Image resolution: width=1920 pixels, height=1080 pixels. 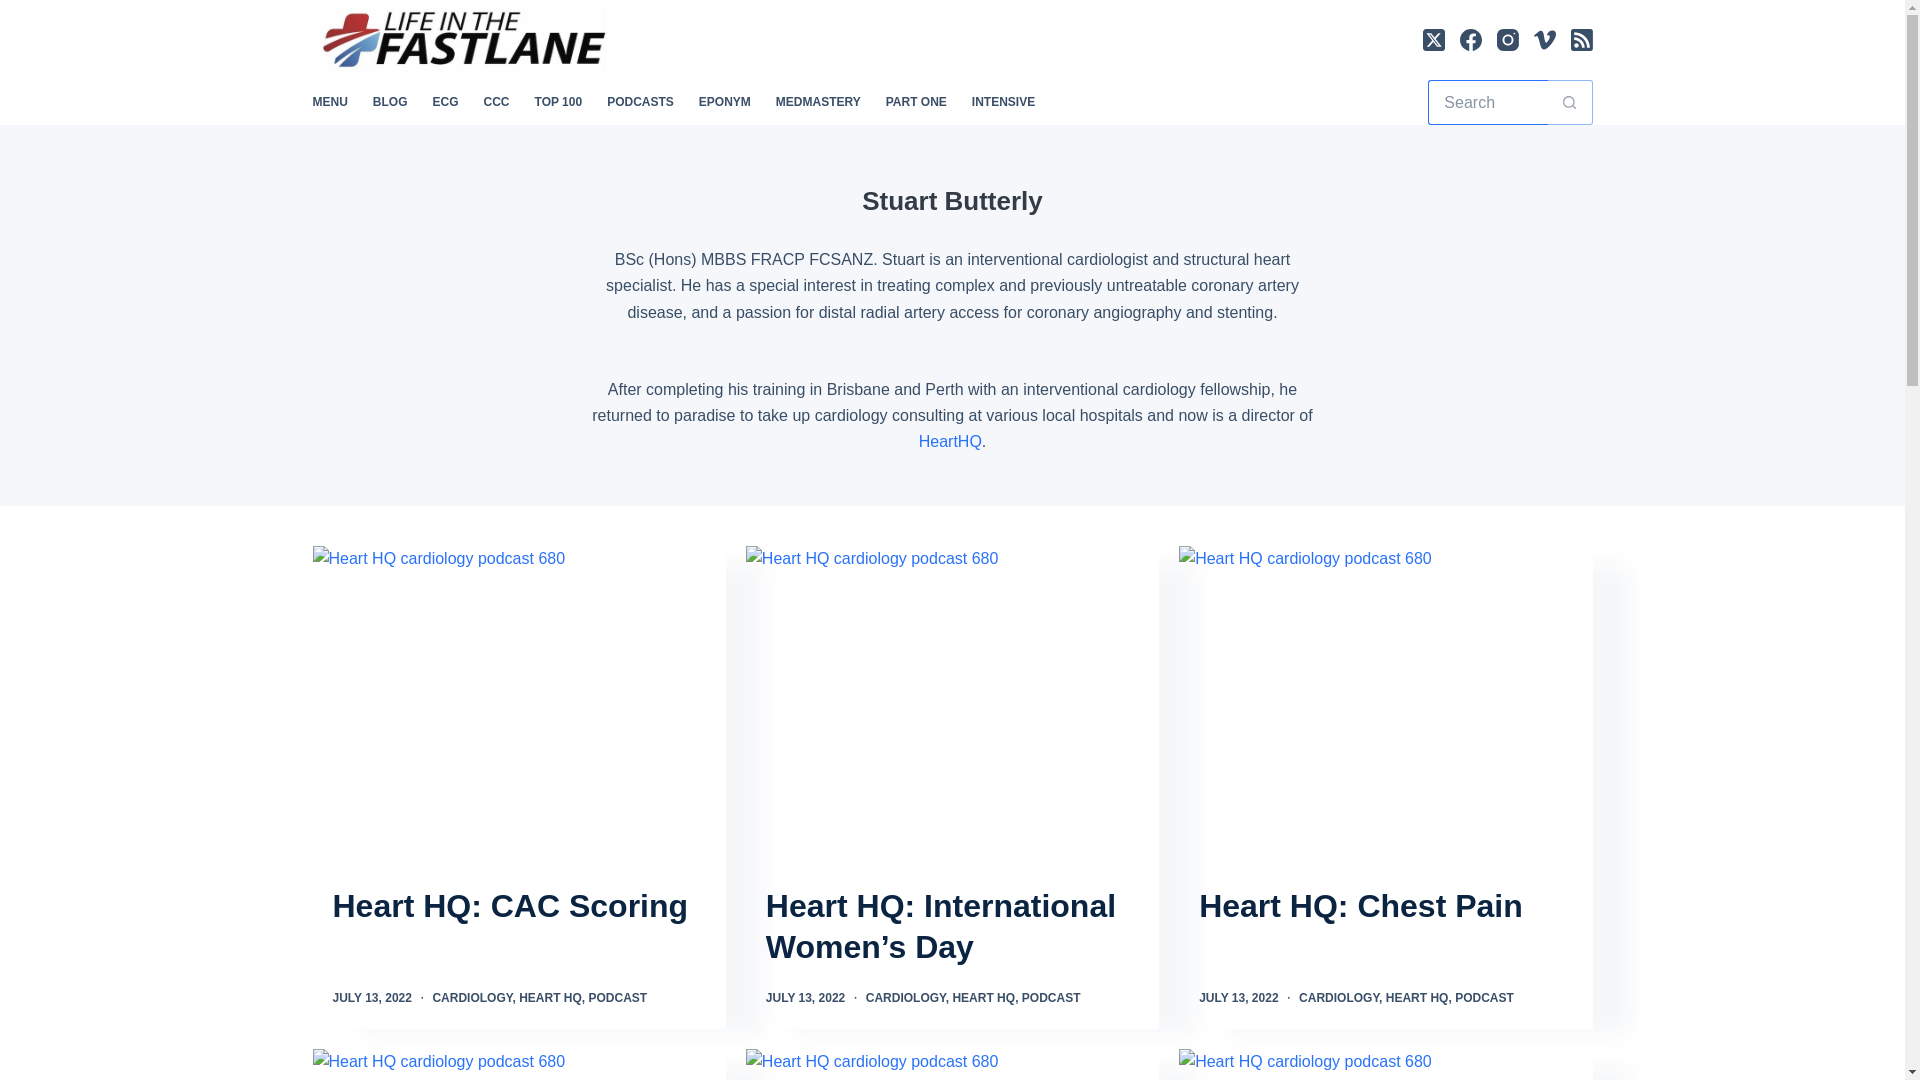 I want to click on Skip to content, so click(x=20, y=10).